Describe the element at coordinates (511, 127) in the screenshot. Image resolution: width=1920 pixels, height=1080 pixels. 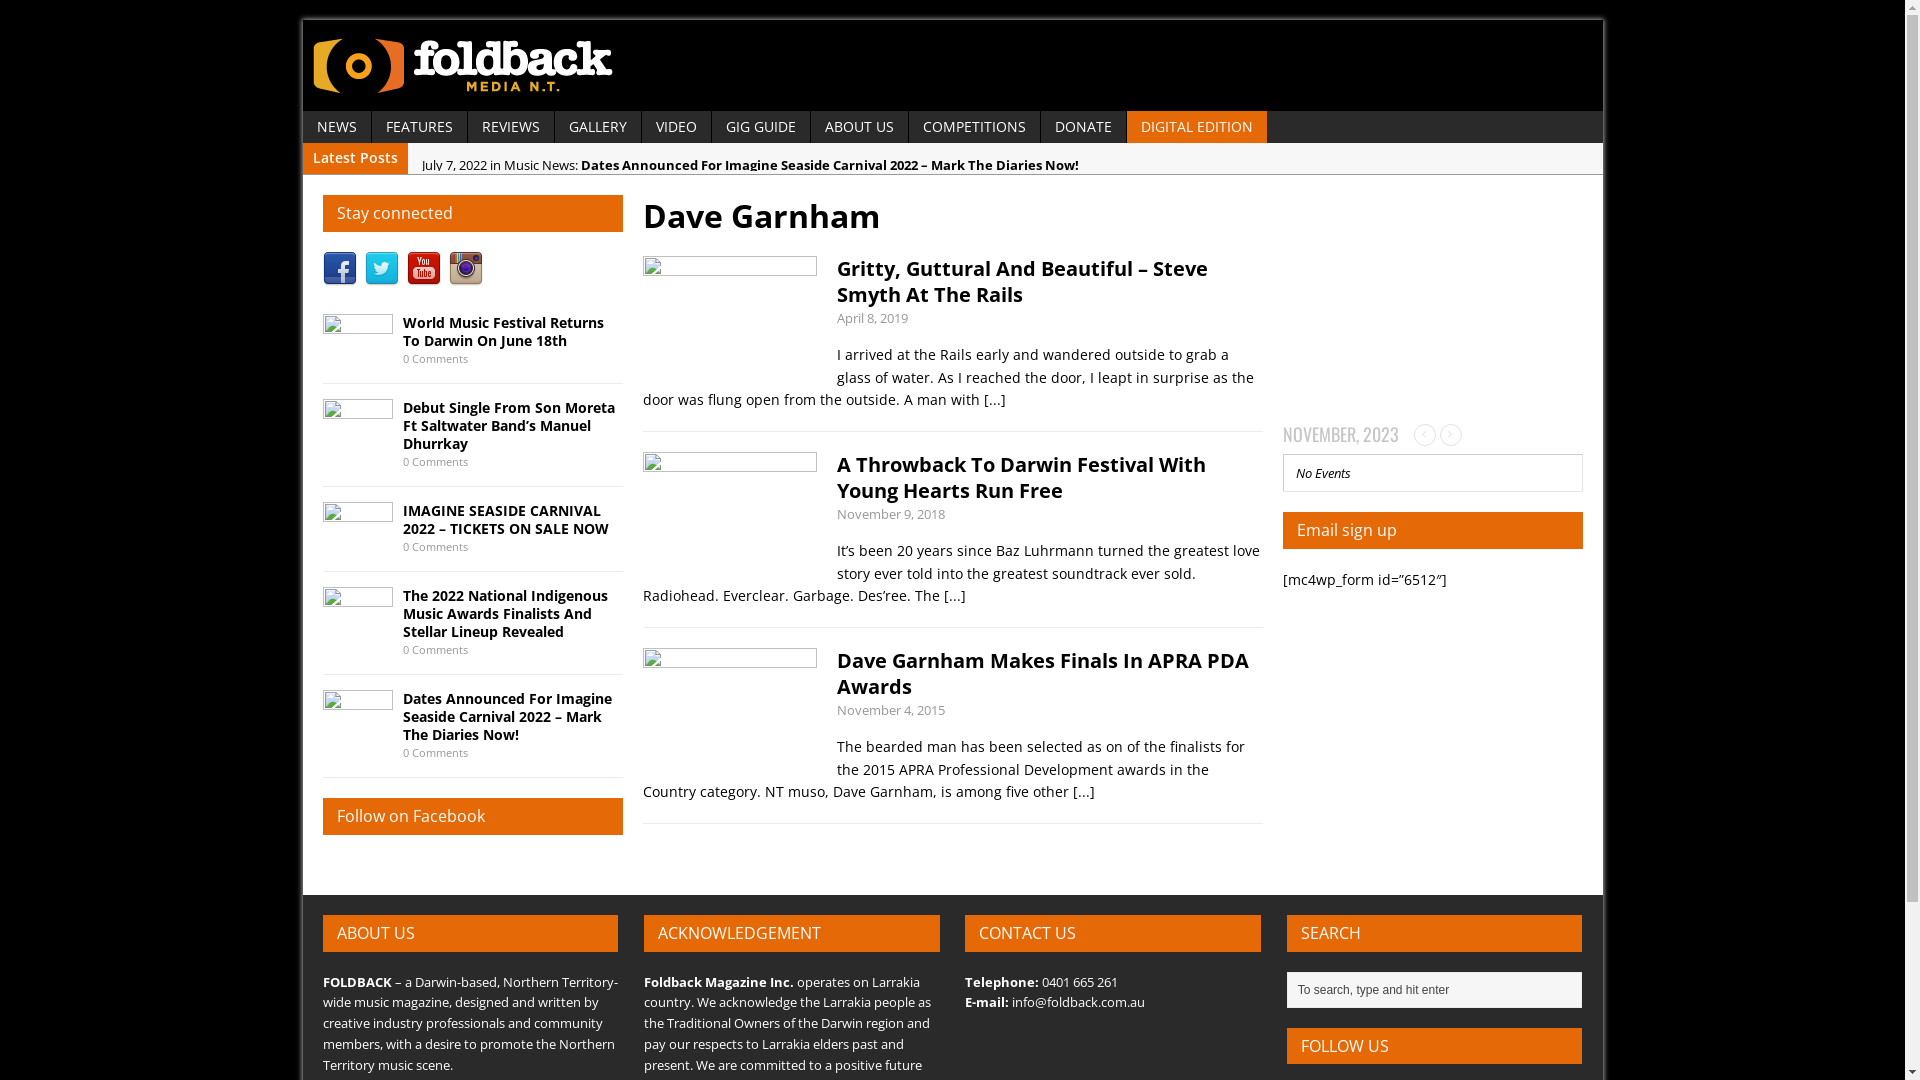
I see `REVIEWS` at that location.